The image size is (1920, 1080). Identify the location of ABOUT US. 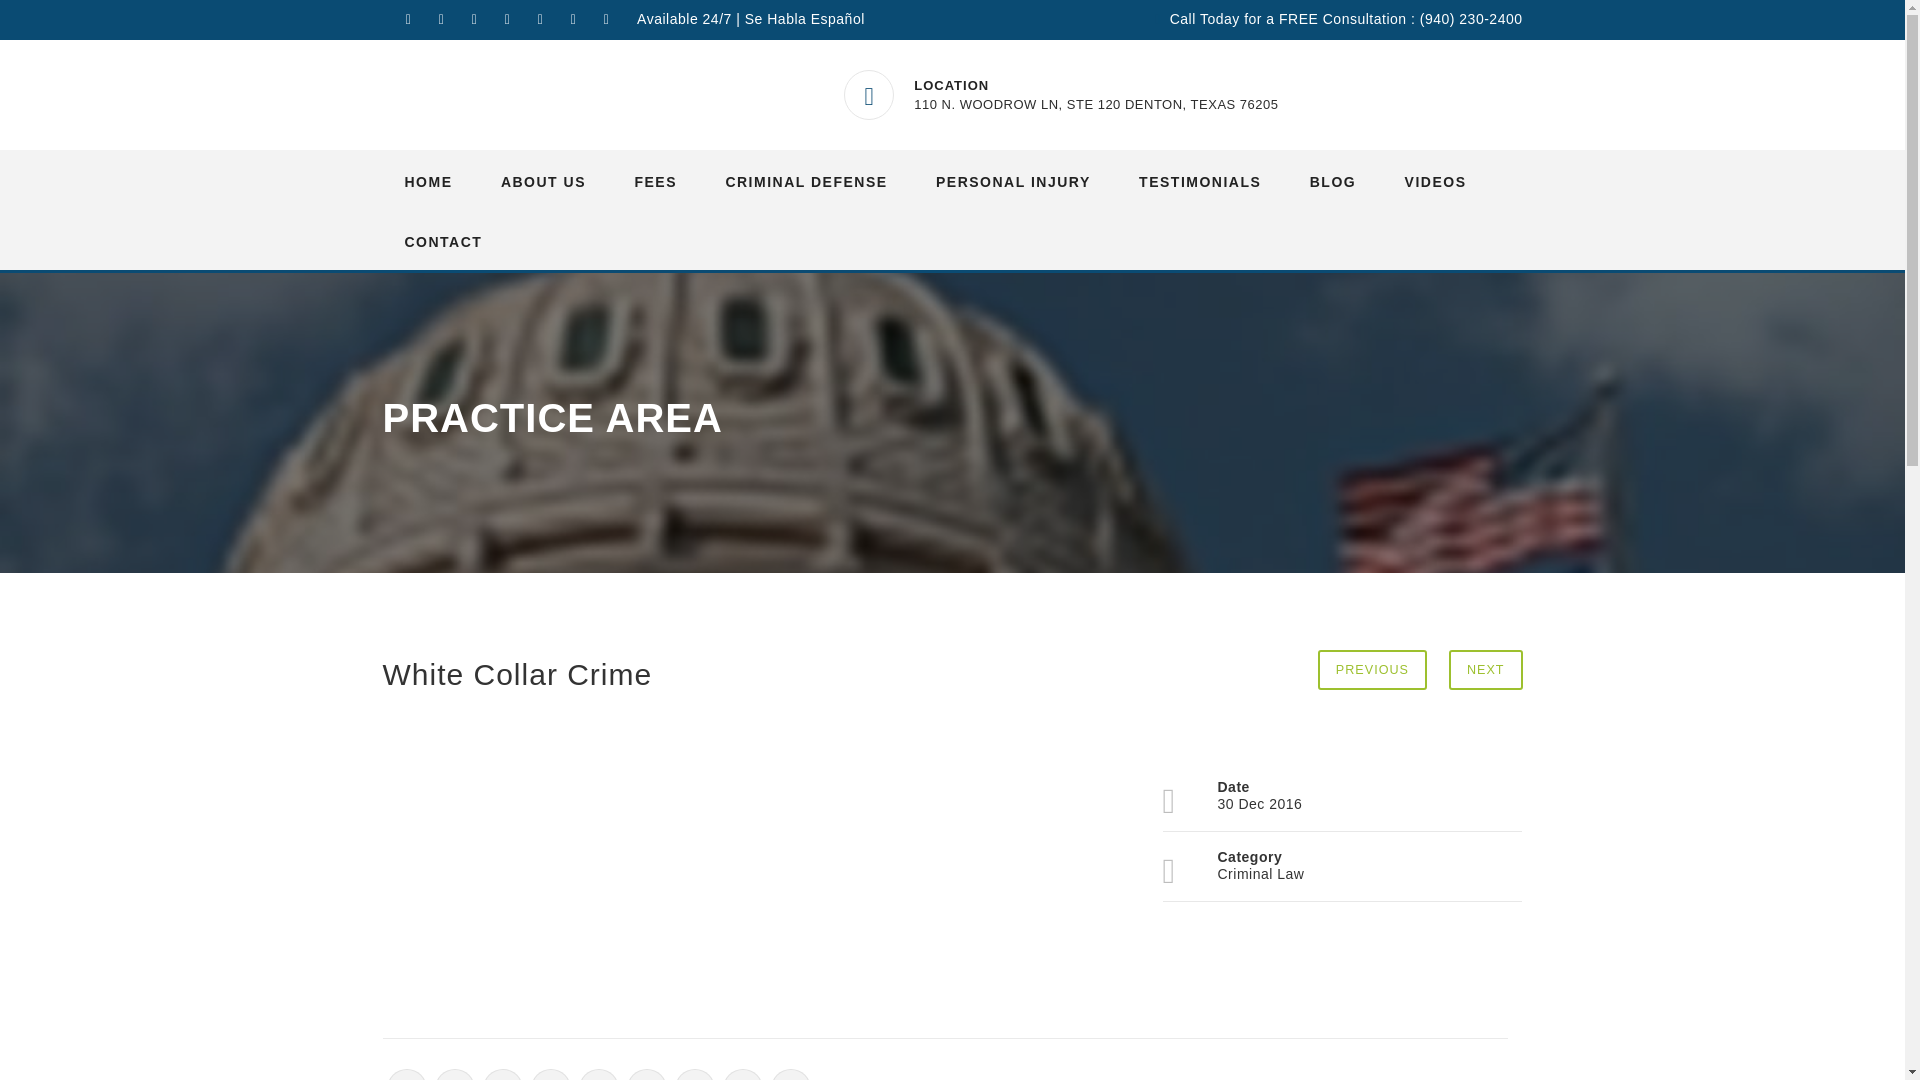
(543, 180).